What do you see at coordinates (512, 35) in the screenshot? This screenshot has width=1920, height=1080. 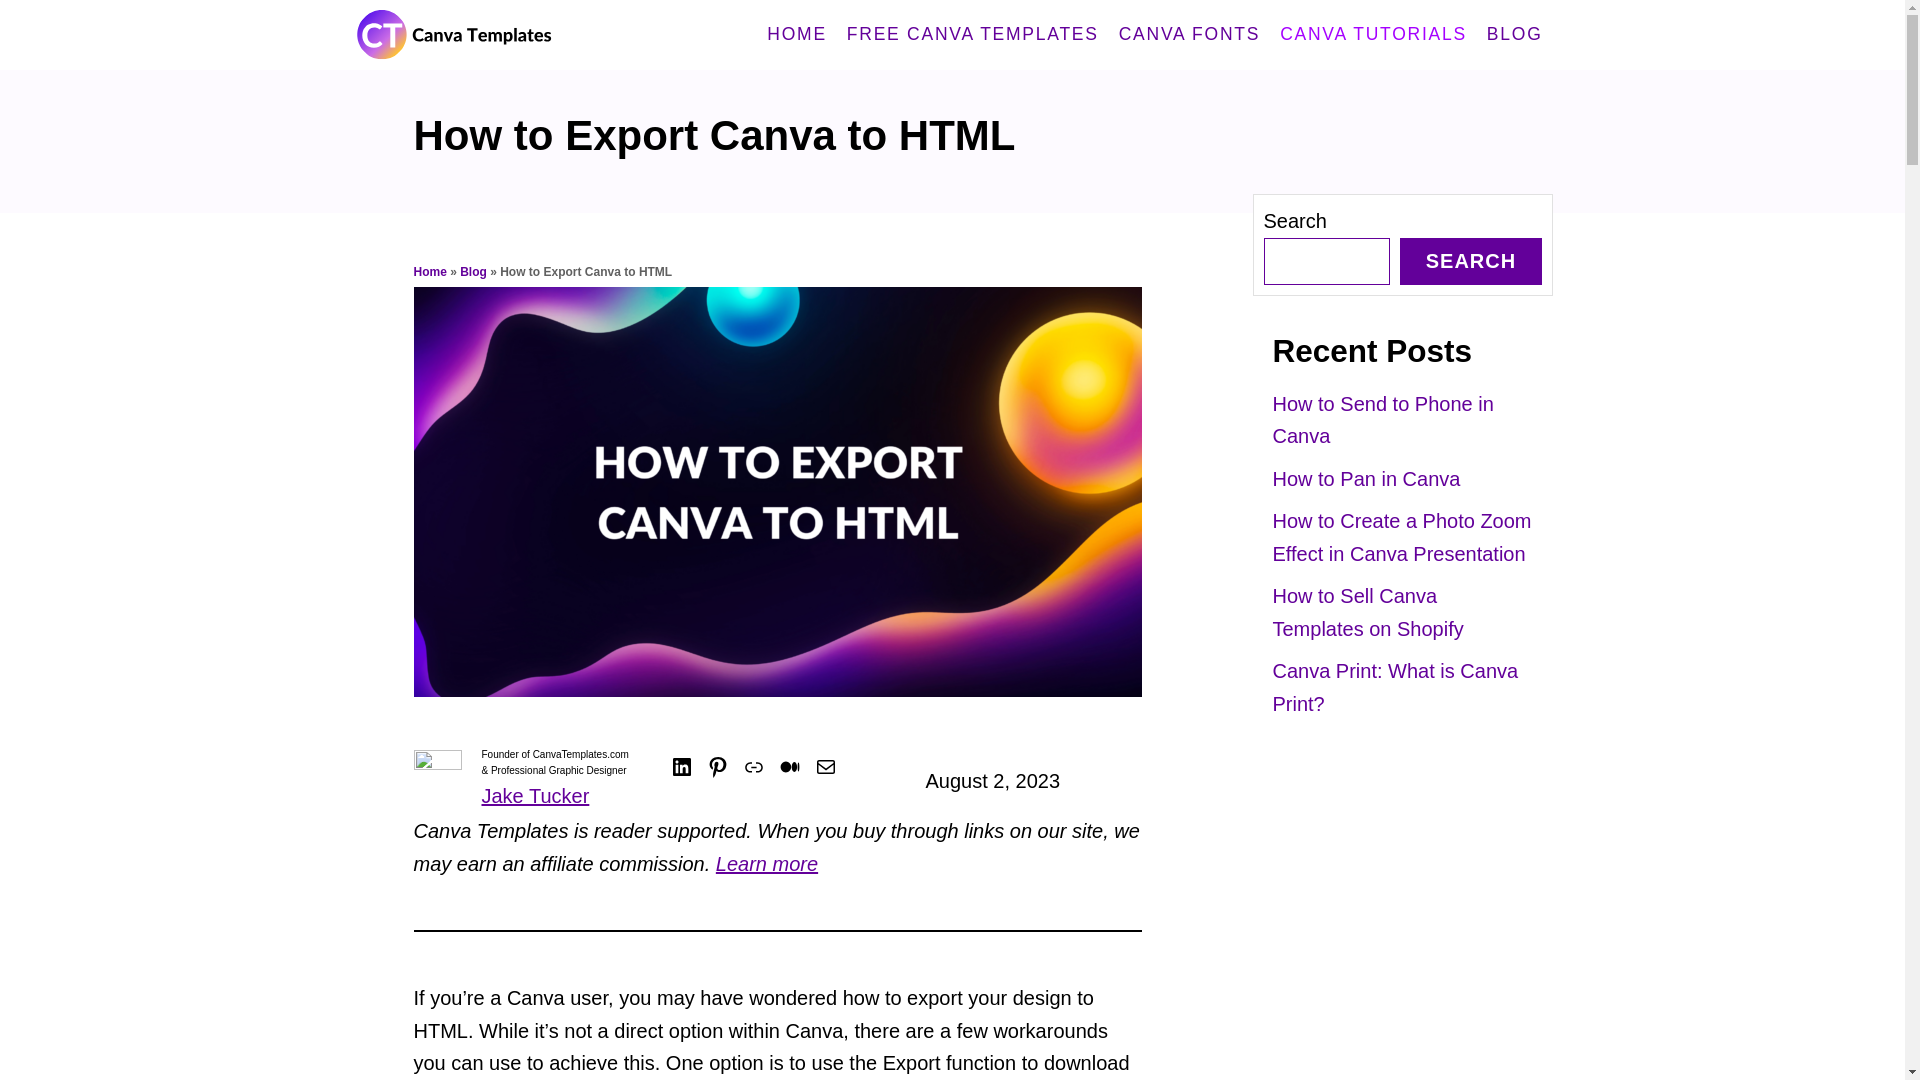 I see `Canva Templates` at bounding box center [512, 35].